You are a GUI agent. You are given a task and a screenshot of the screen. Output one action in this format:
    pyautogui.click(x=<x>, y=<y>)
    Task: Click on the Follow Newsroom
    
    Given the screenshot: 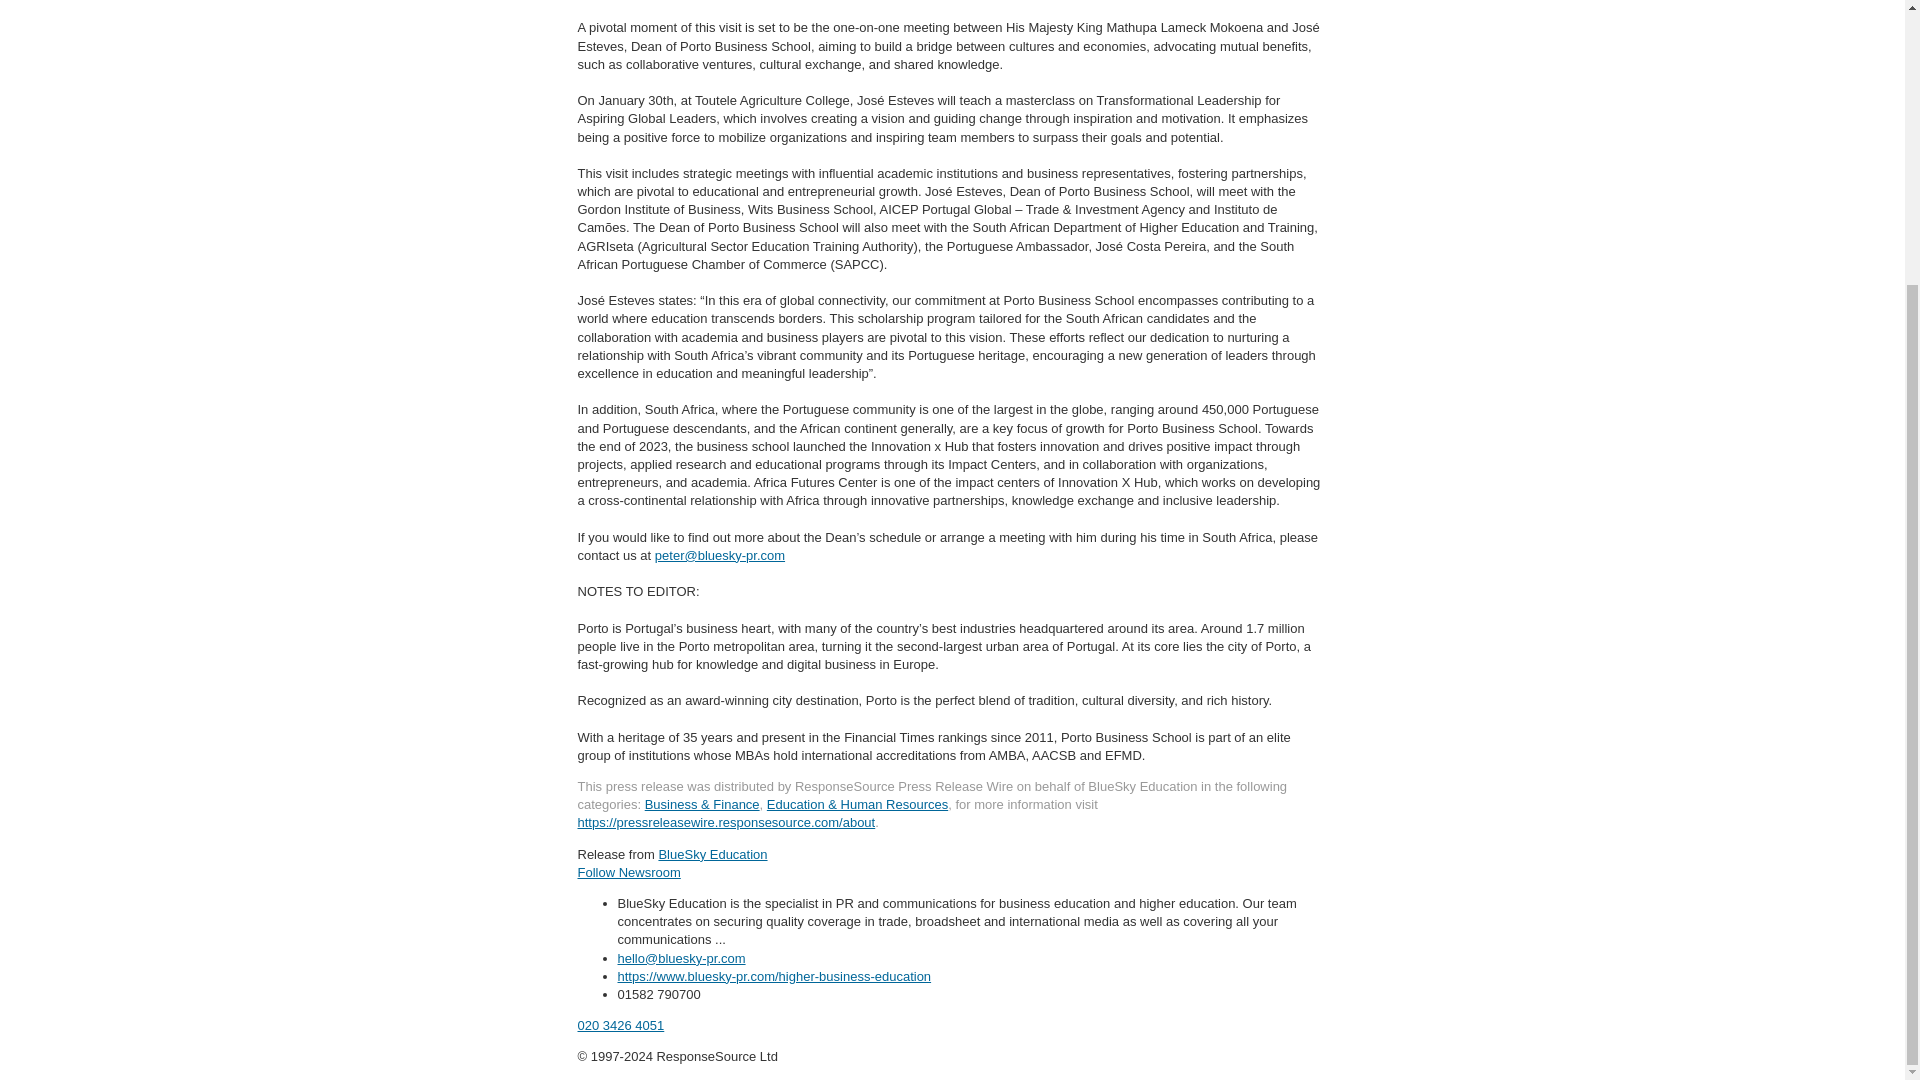 What is the action you would take?
    pyautogui.click(x=629, y=872)
    